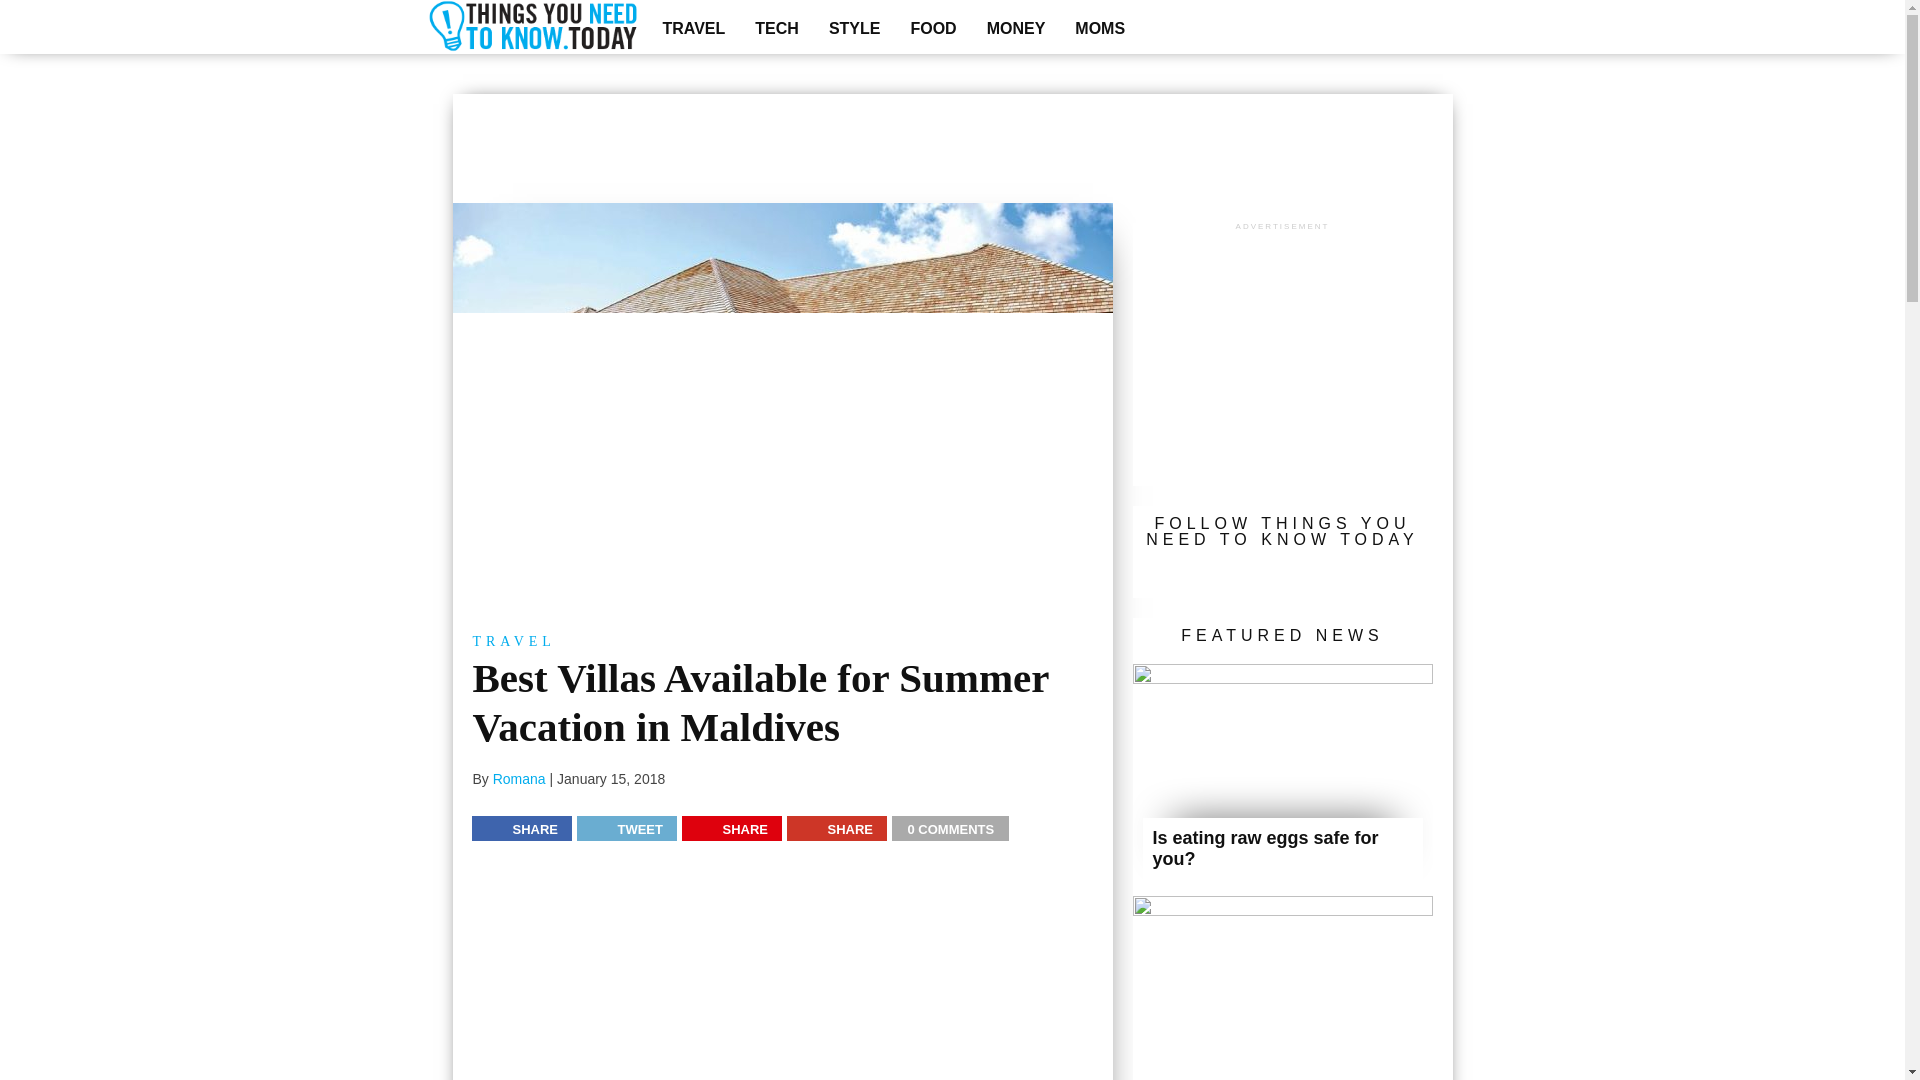  I want to click on FOOD, so click(932, 28).